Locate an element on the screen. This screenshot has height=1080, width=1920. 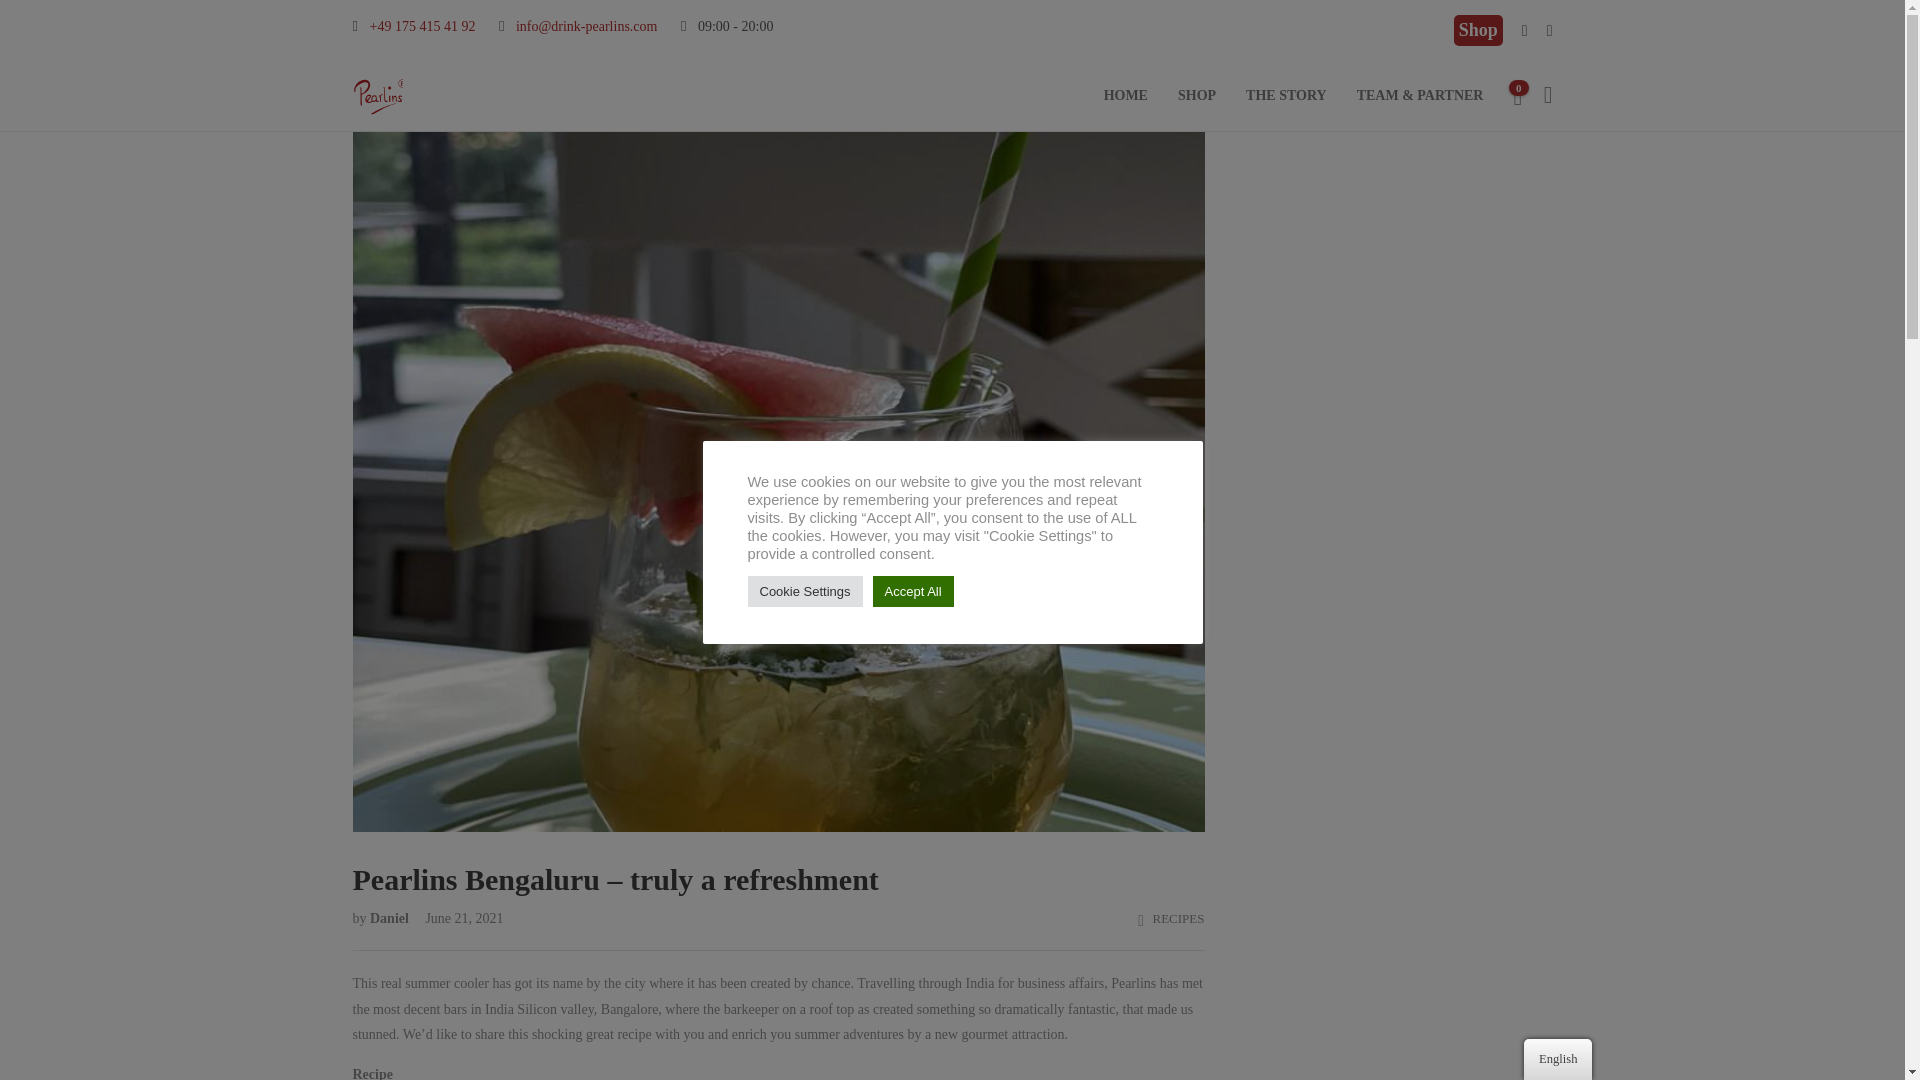
Shop is located at coordinates (1472, 30).